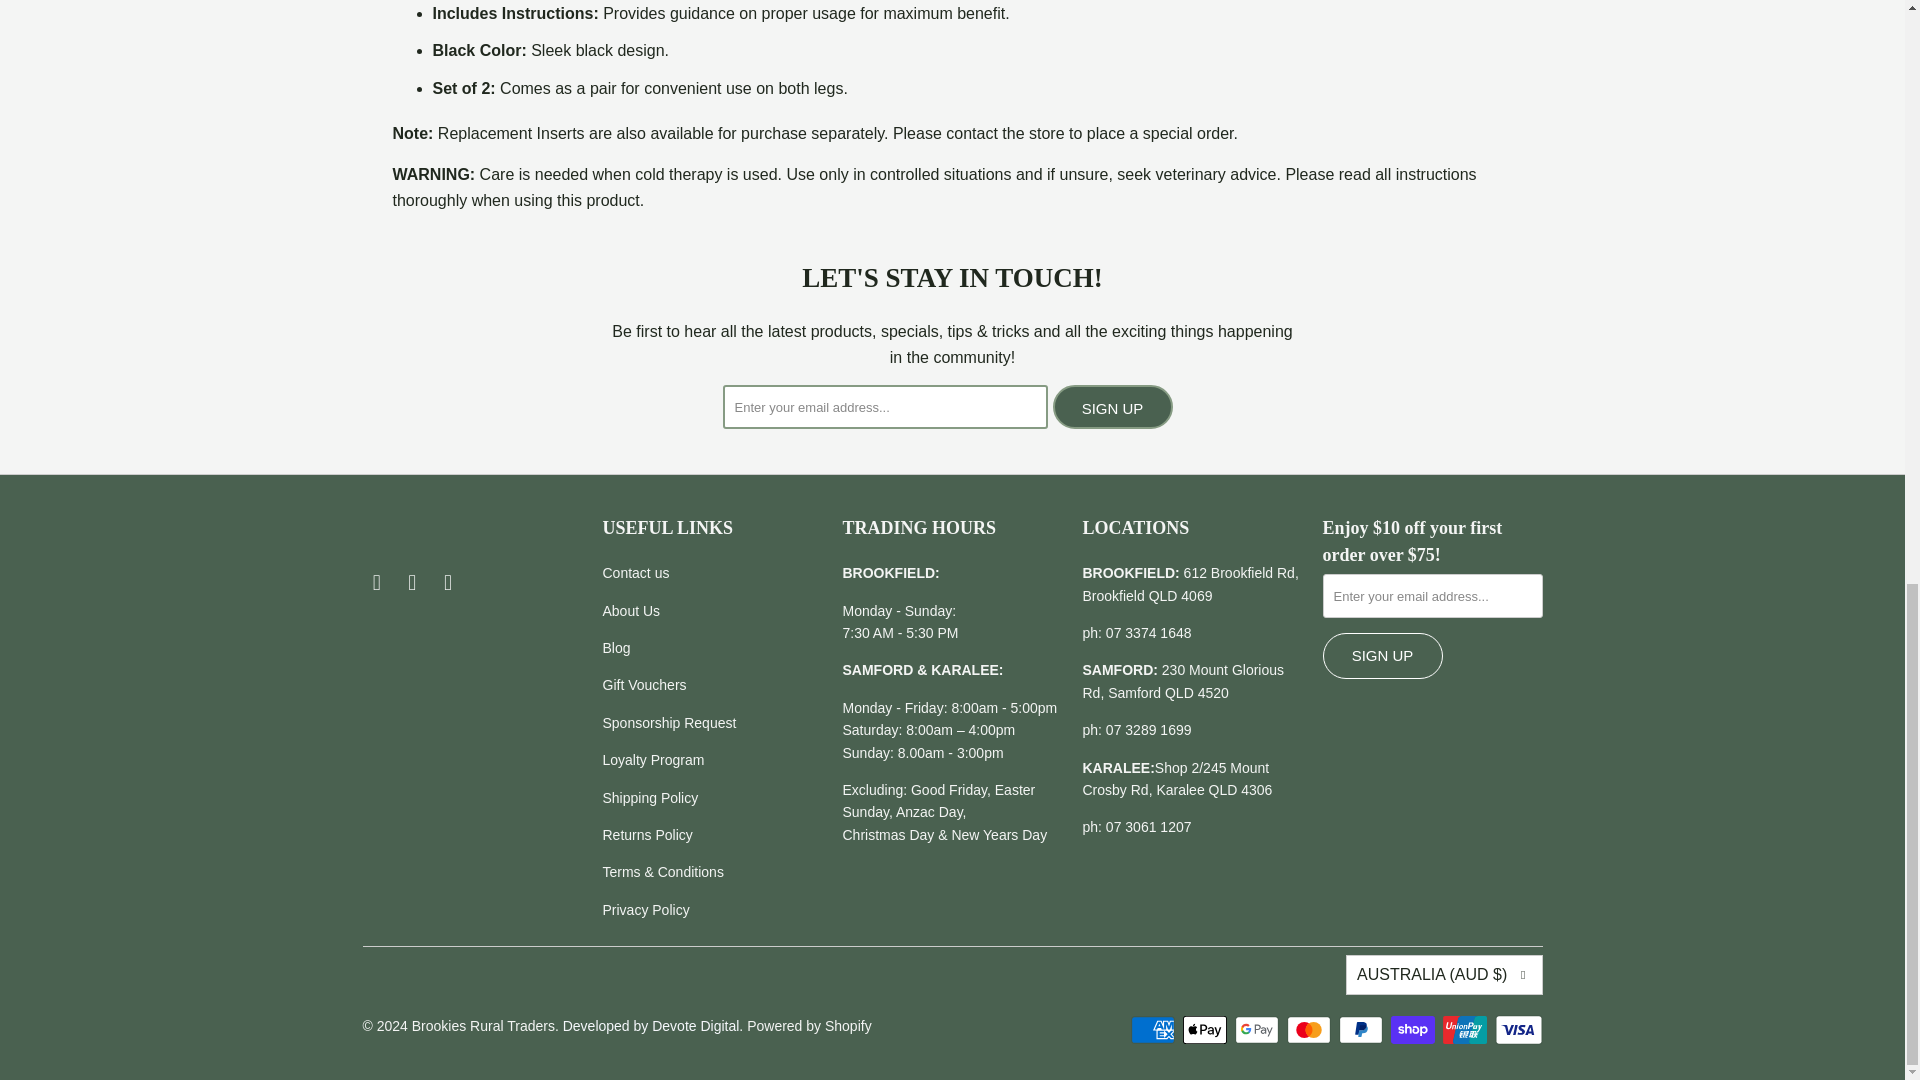 This screenshot has height=1080, width=1920. I want to click on Google Pay, so click(1258, 1030).